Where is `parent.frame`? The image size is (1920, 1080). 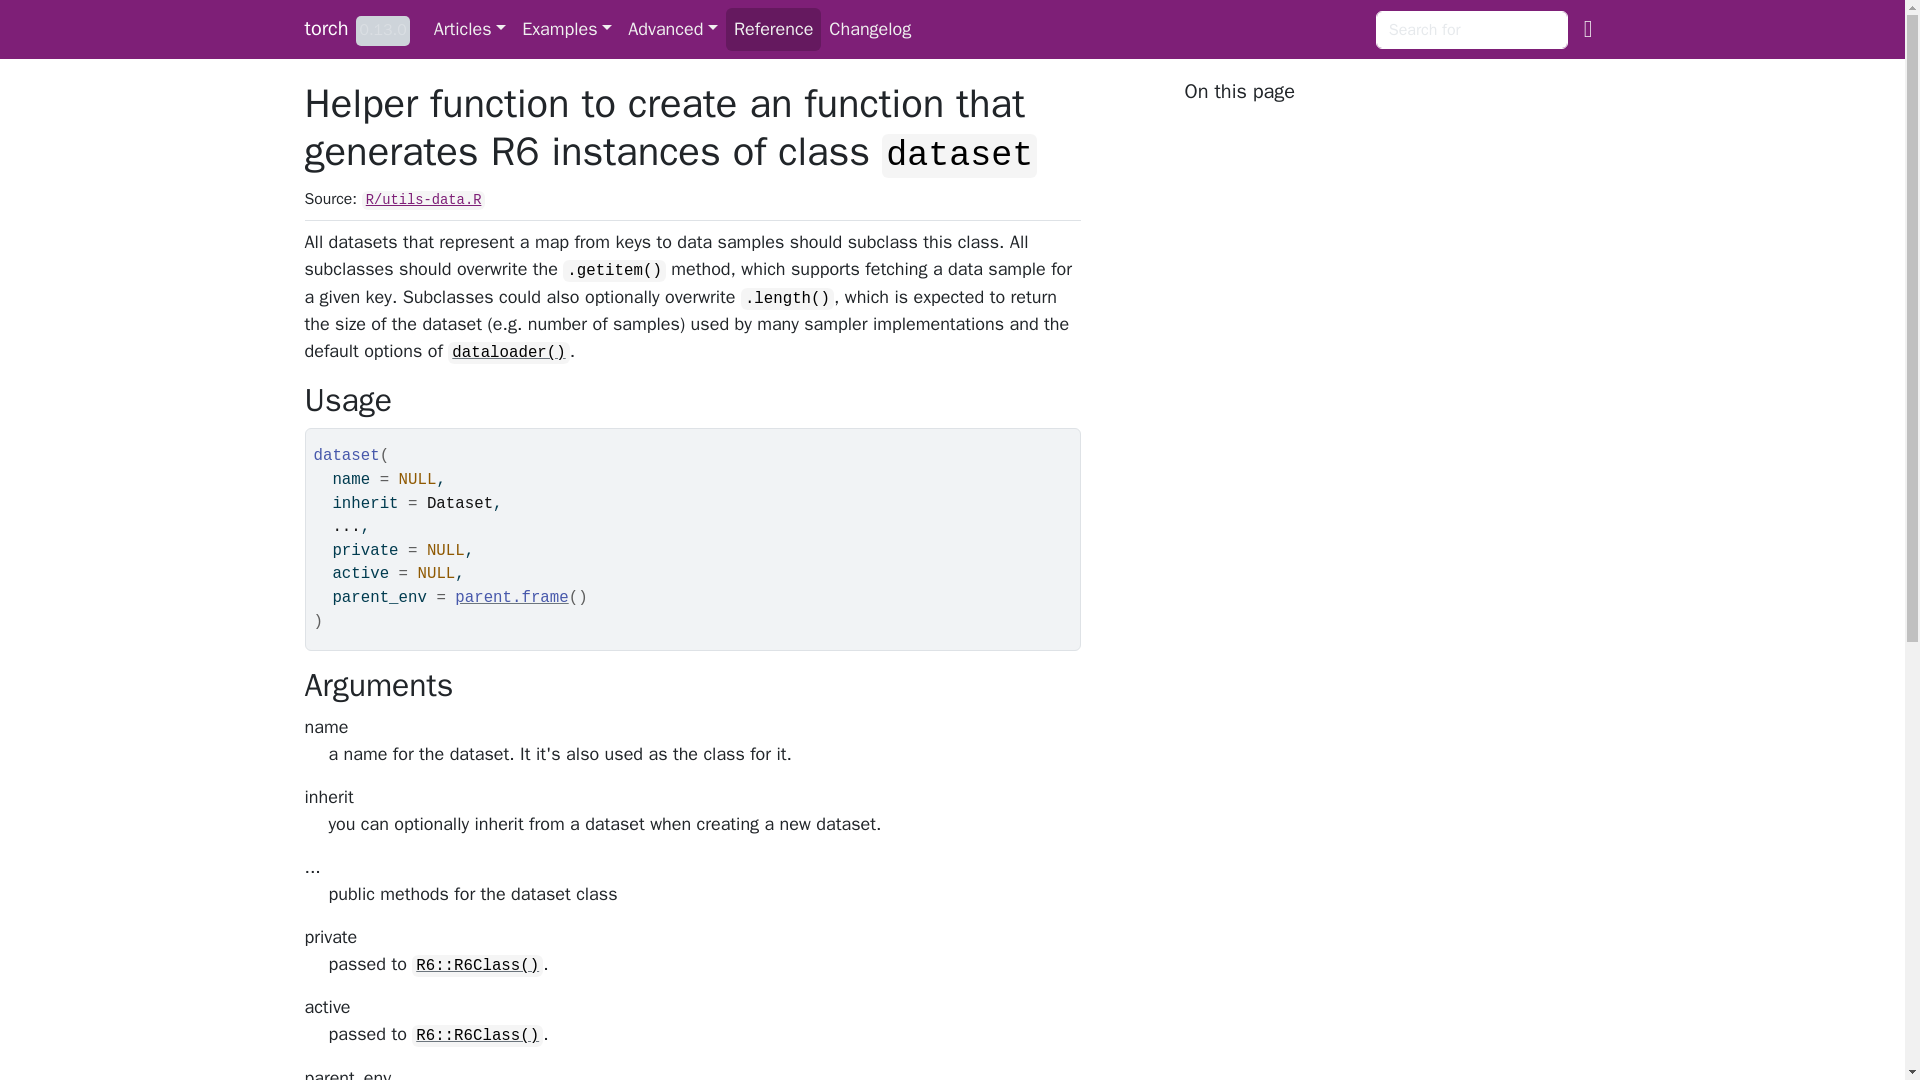 parent.frame is located at coordinates (512, 597).